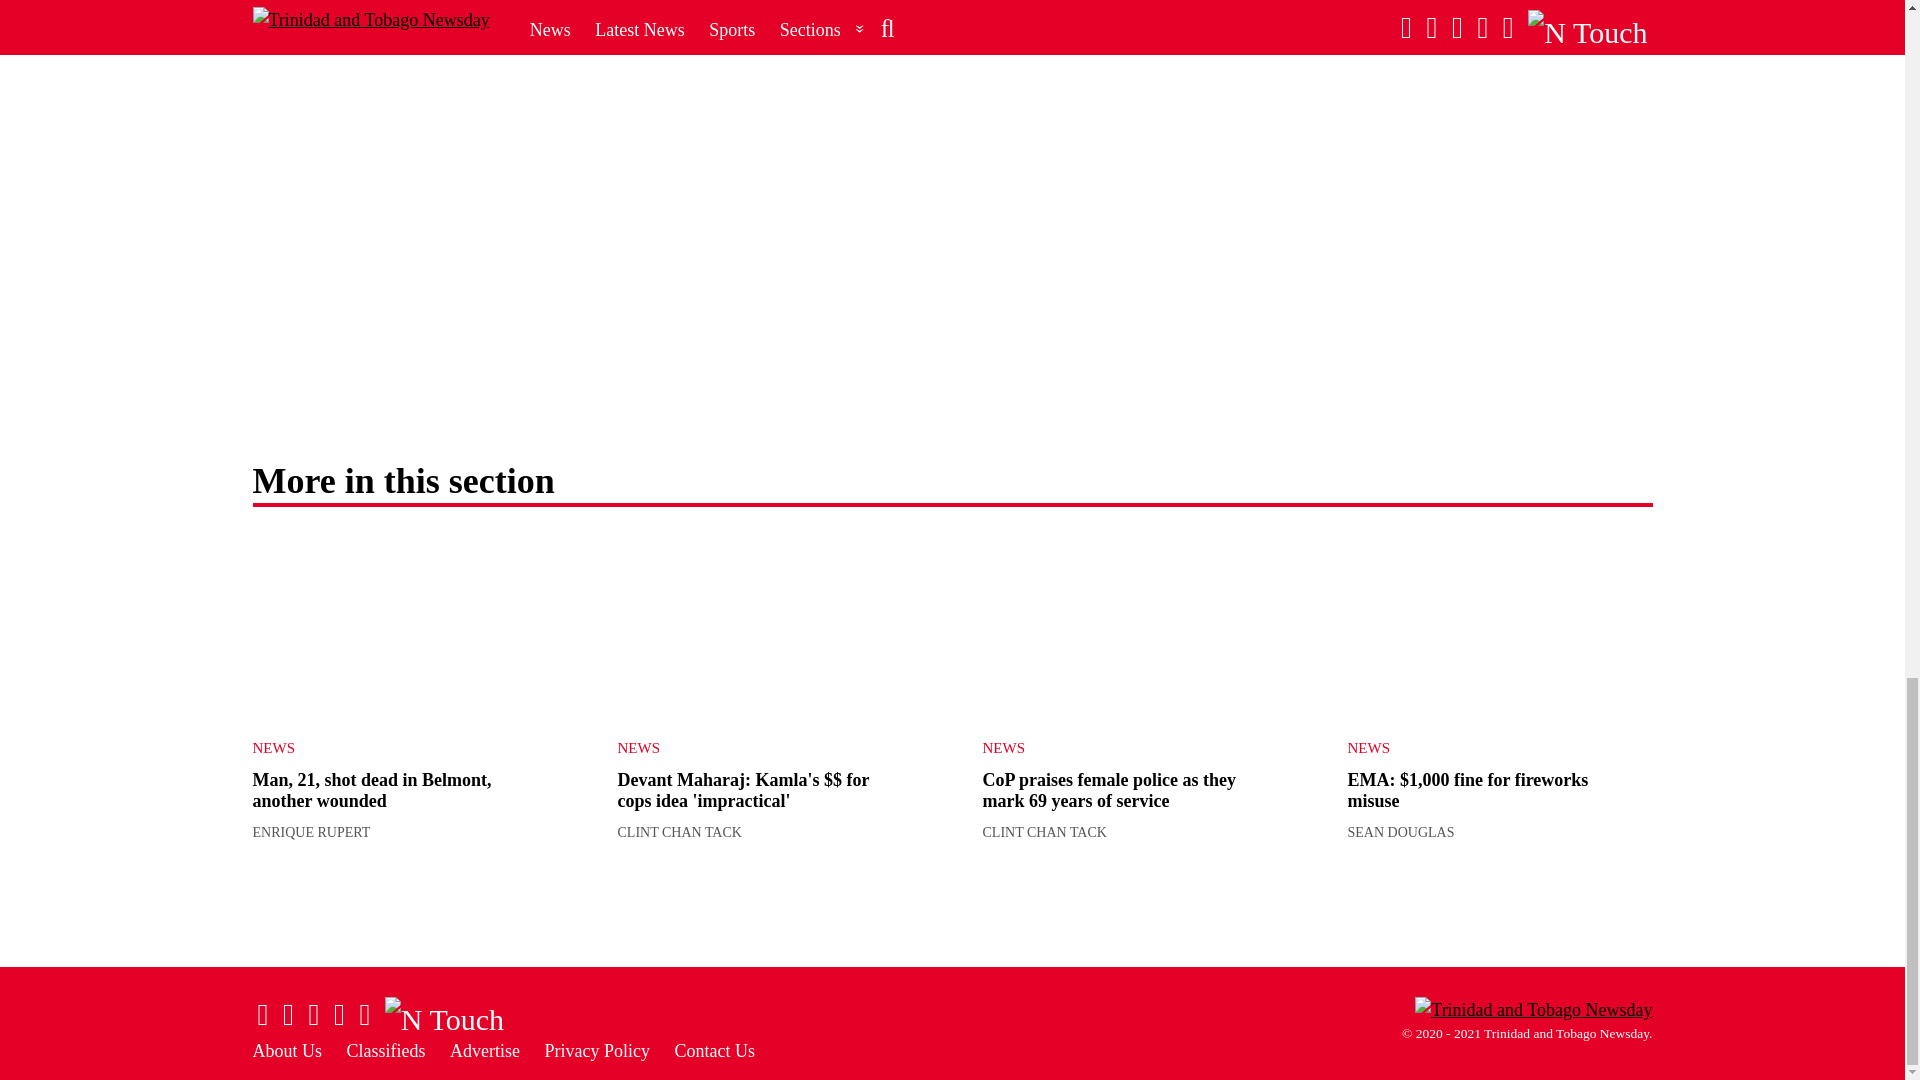  Describe the element at coordinates (310, 832) in the screenshot. I see `ENRIQUE RUPERT` at that location.